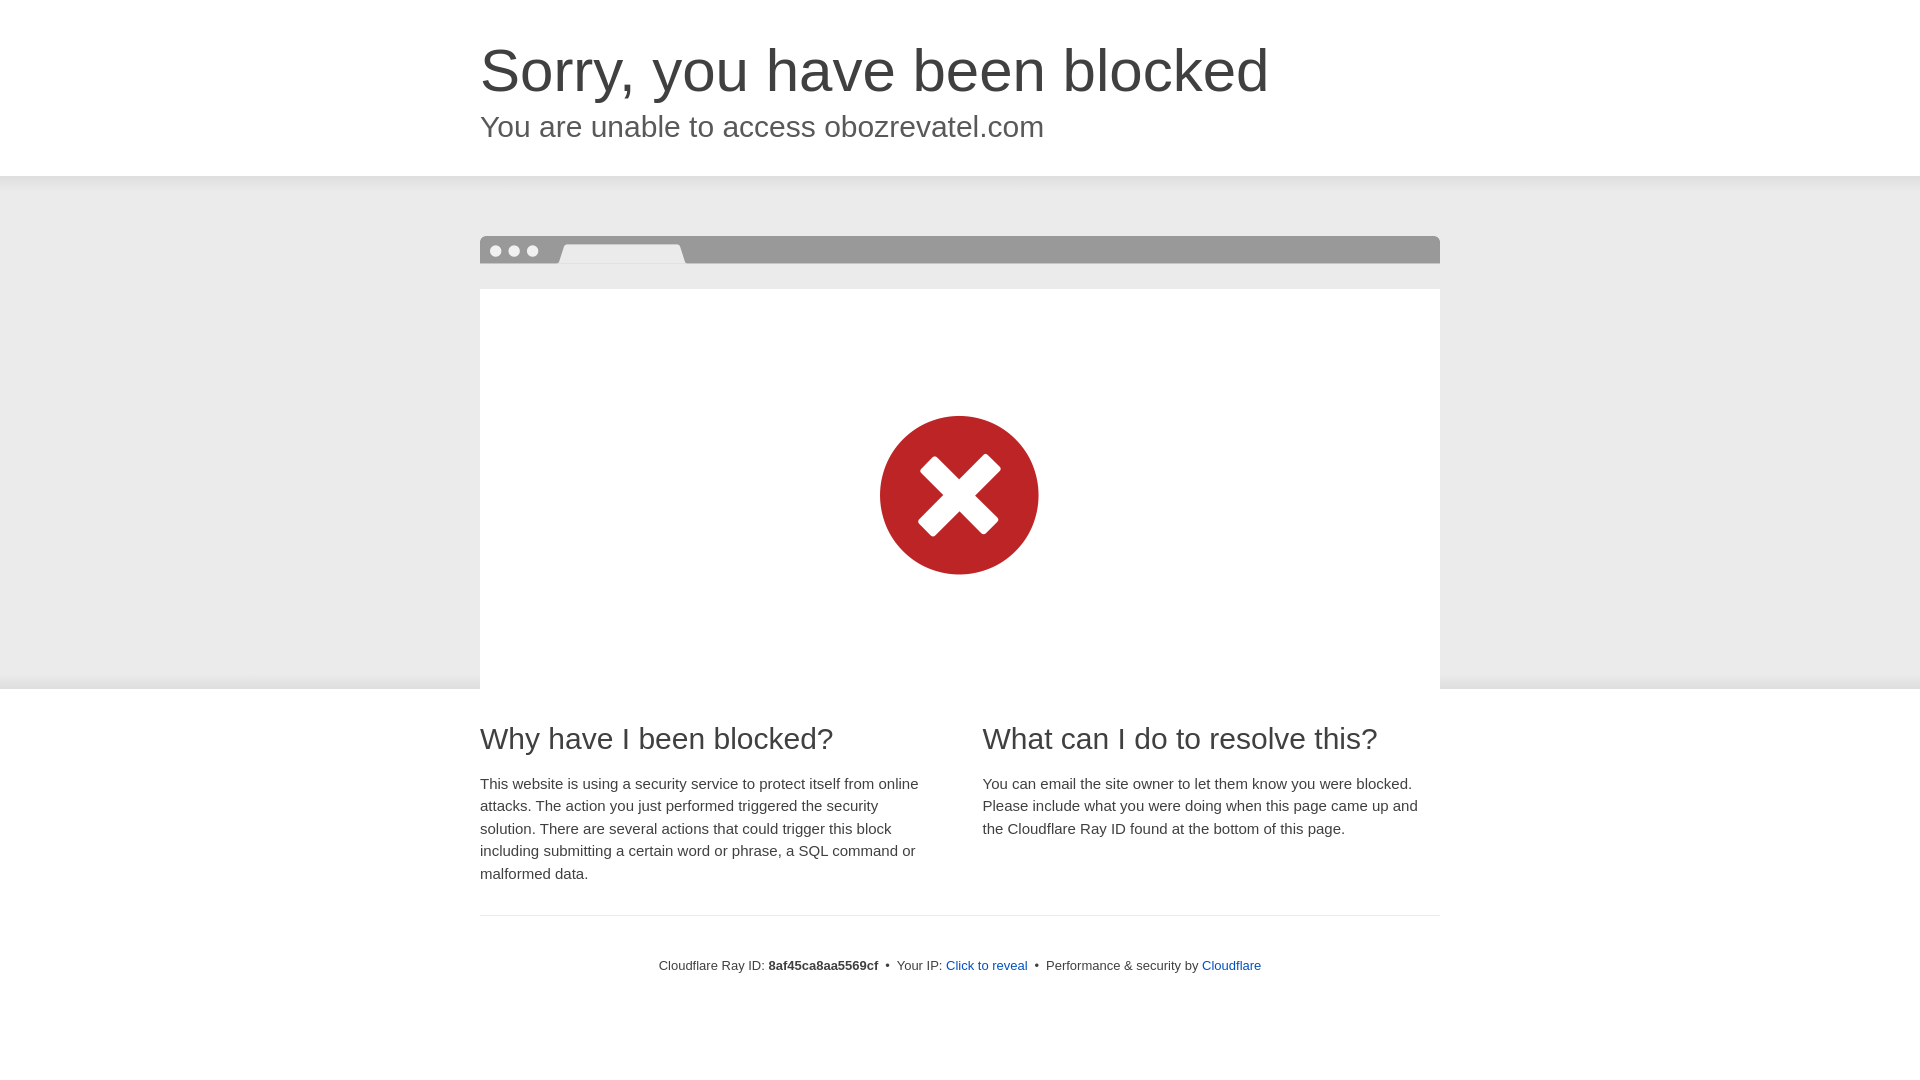  What do you see at coordinates (1231, 965) in the screenshot?
I see `Cloudflare` at bounding box center [1231, 965].